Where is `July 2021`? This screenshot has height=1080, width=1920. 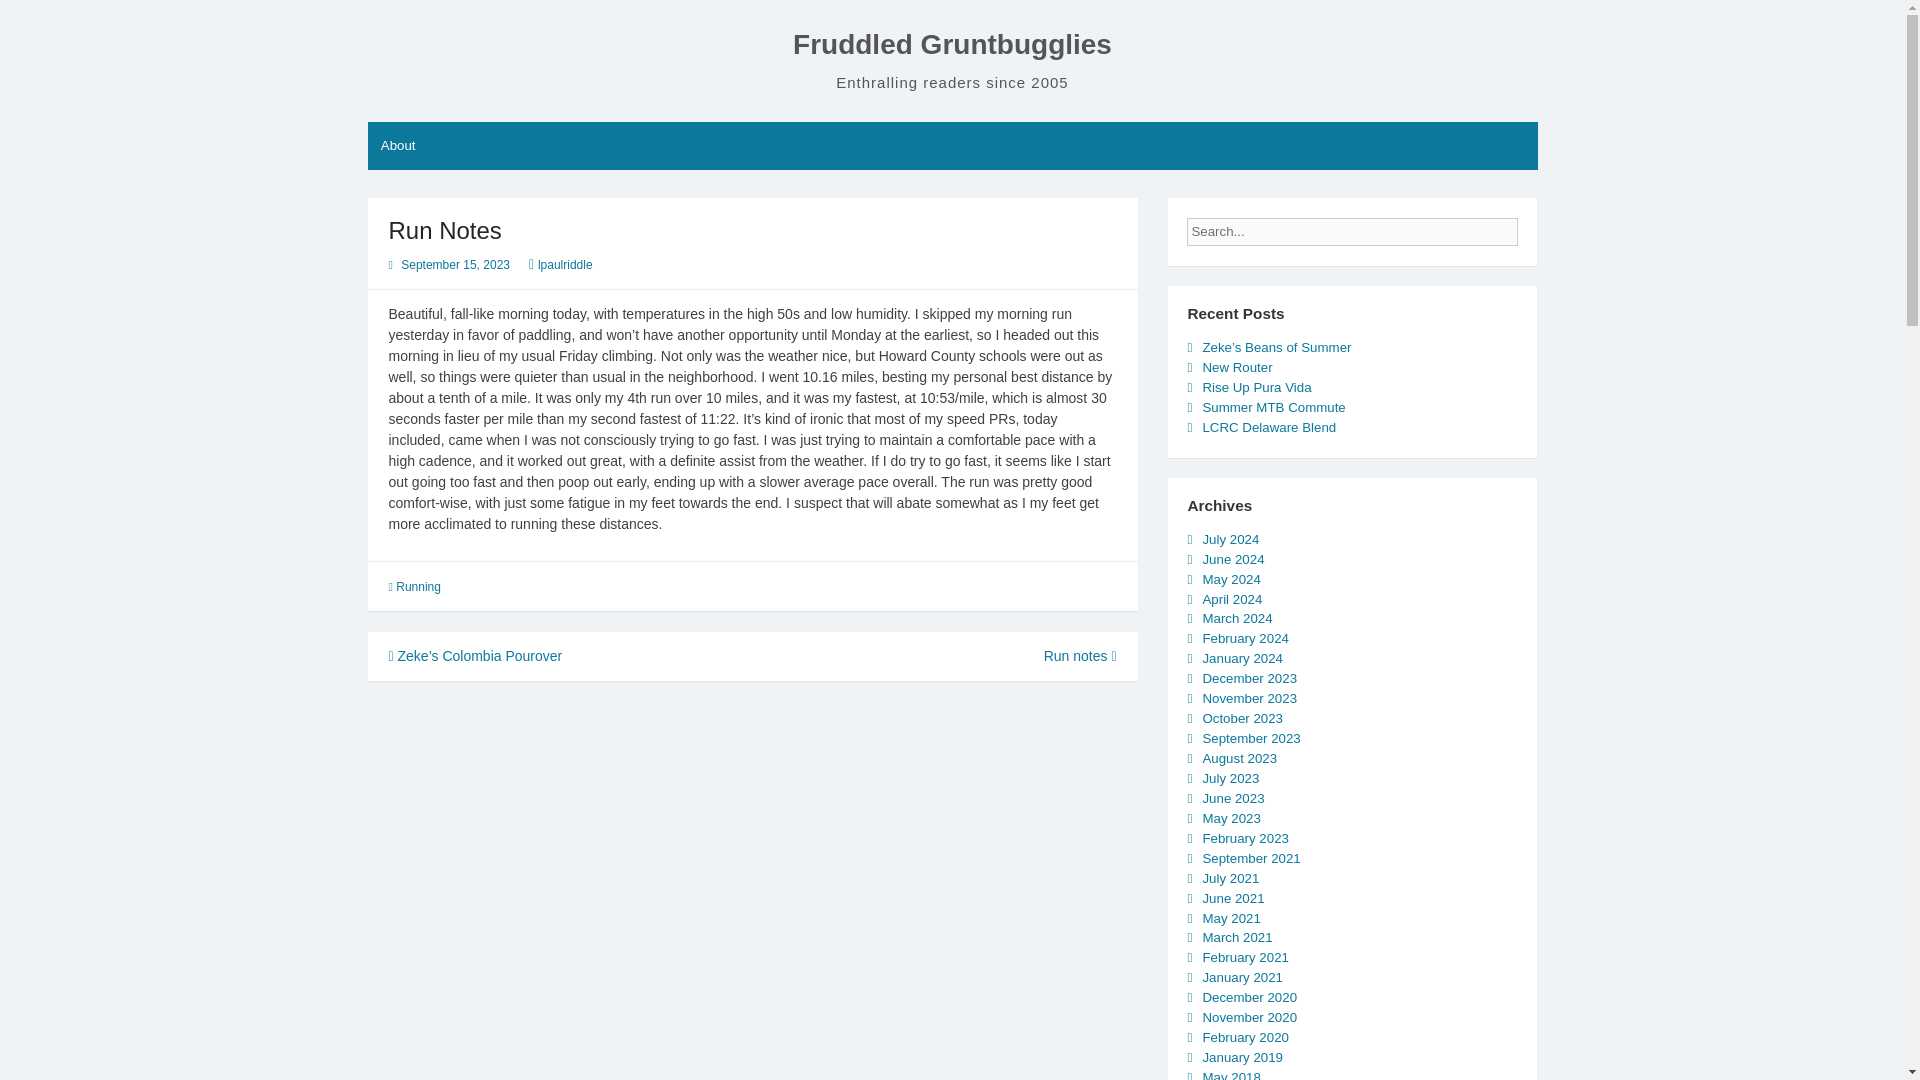
July 2021 is located at coordinates (1230, 878).